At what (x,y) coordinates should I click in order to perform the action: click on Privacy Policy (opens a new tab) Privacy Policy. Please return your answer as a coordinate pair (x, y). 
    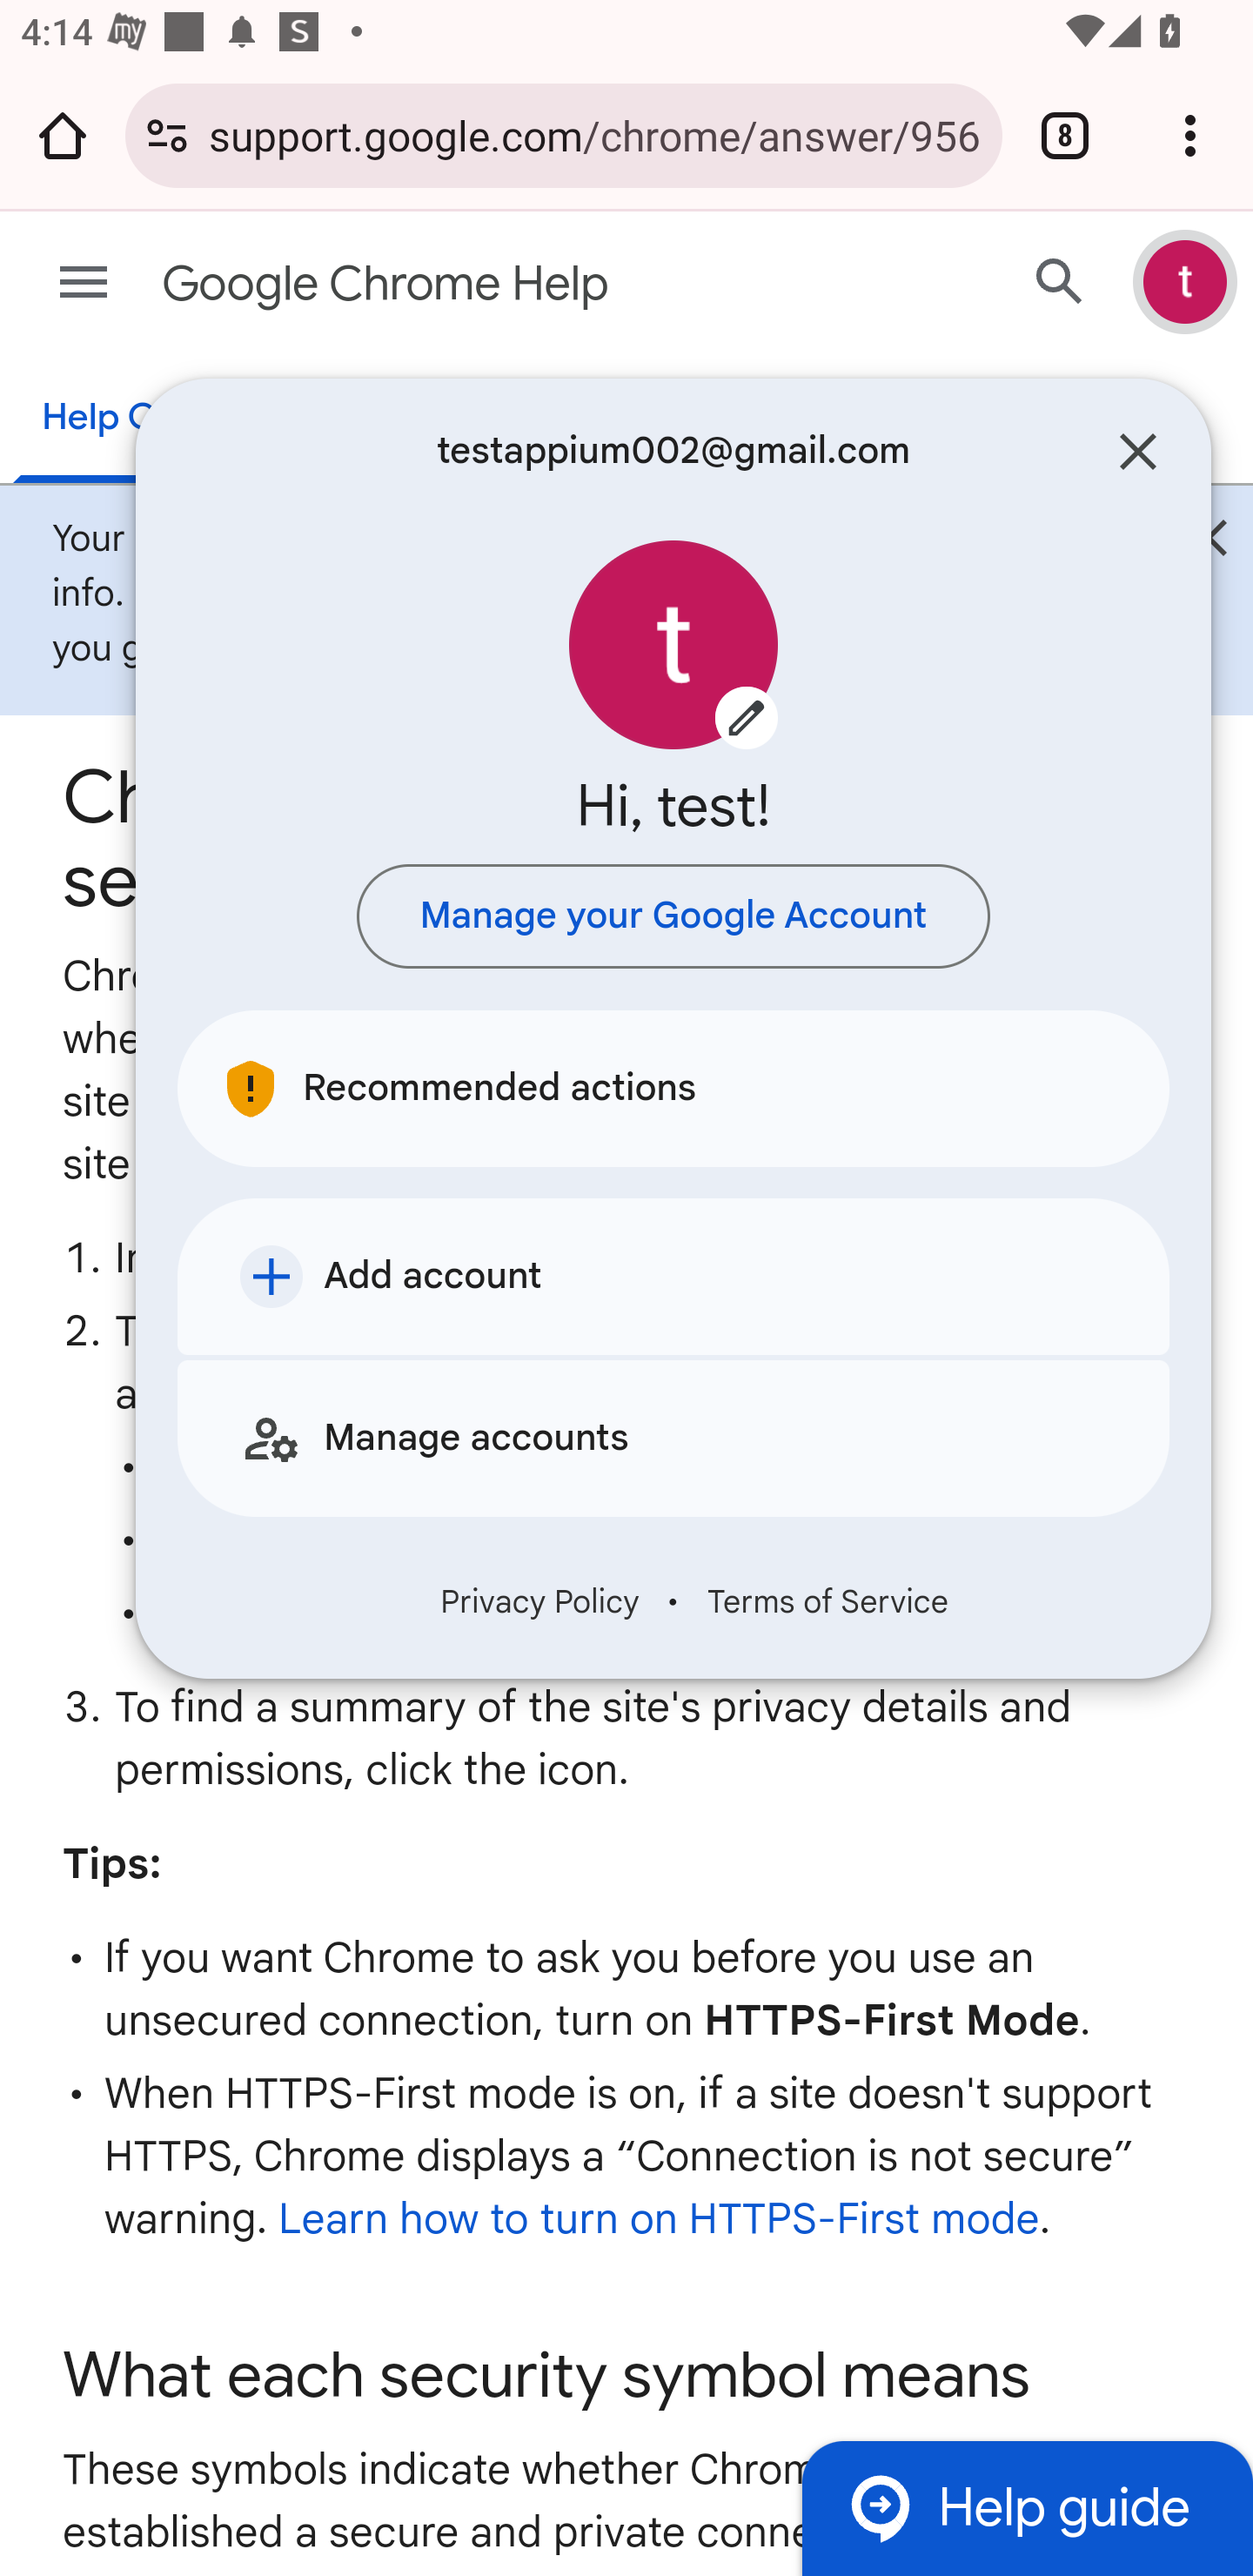
    Looking at the image, I should click on (539, 1601).